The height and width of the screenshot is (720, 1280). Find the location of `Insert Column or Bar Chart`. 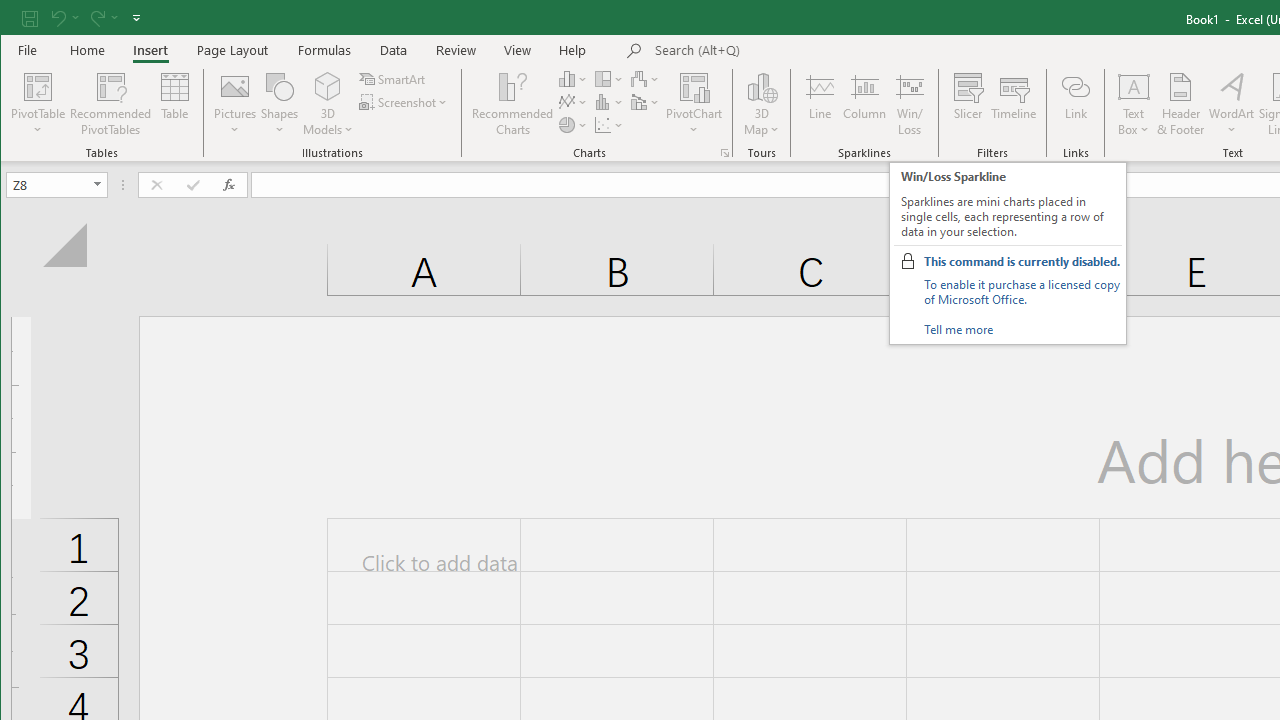

Insert Column or Bar Chart is located at coordinates (573, 78).